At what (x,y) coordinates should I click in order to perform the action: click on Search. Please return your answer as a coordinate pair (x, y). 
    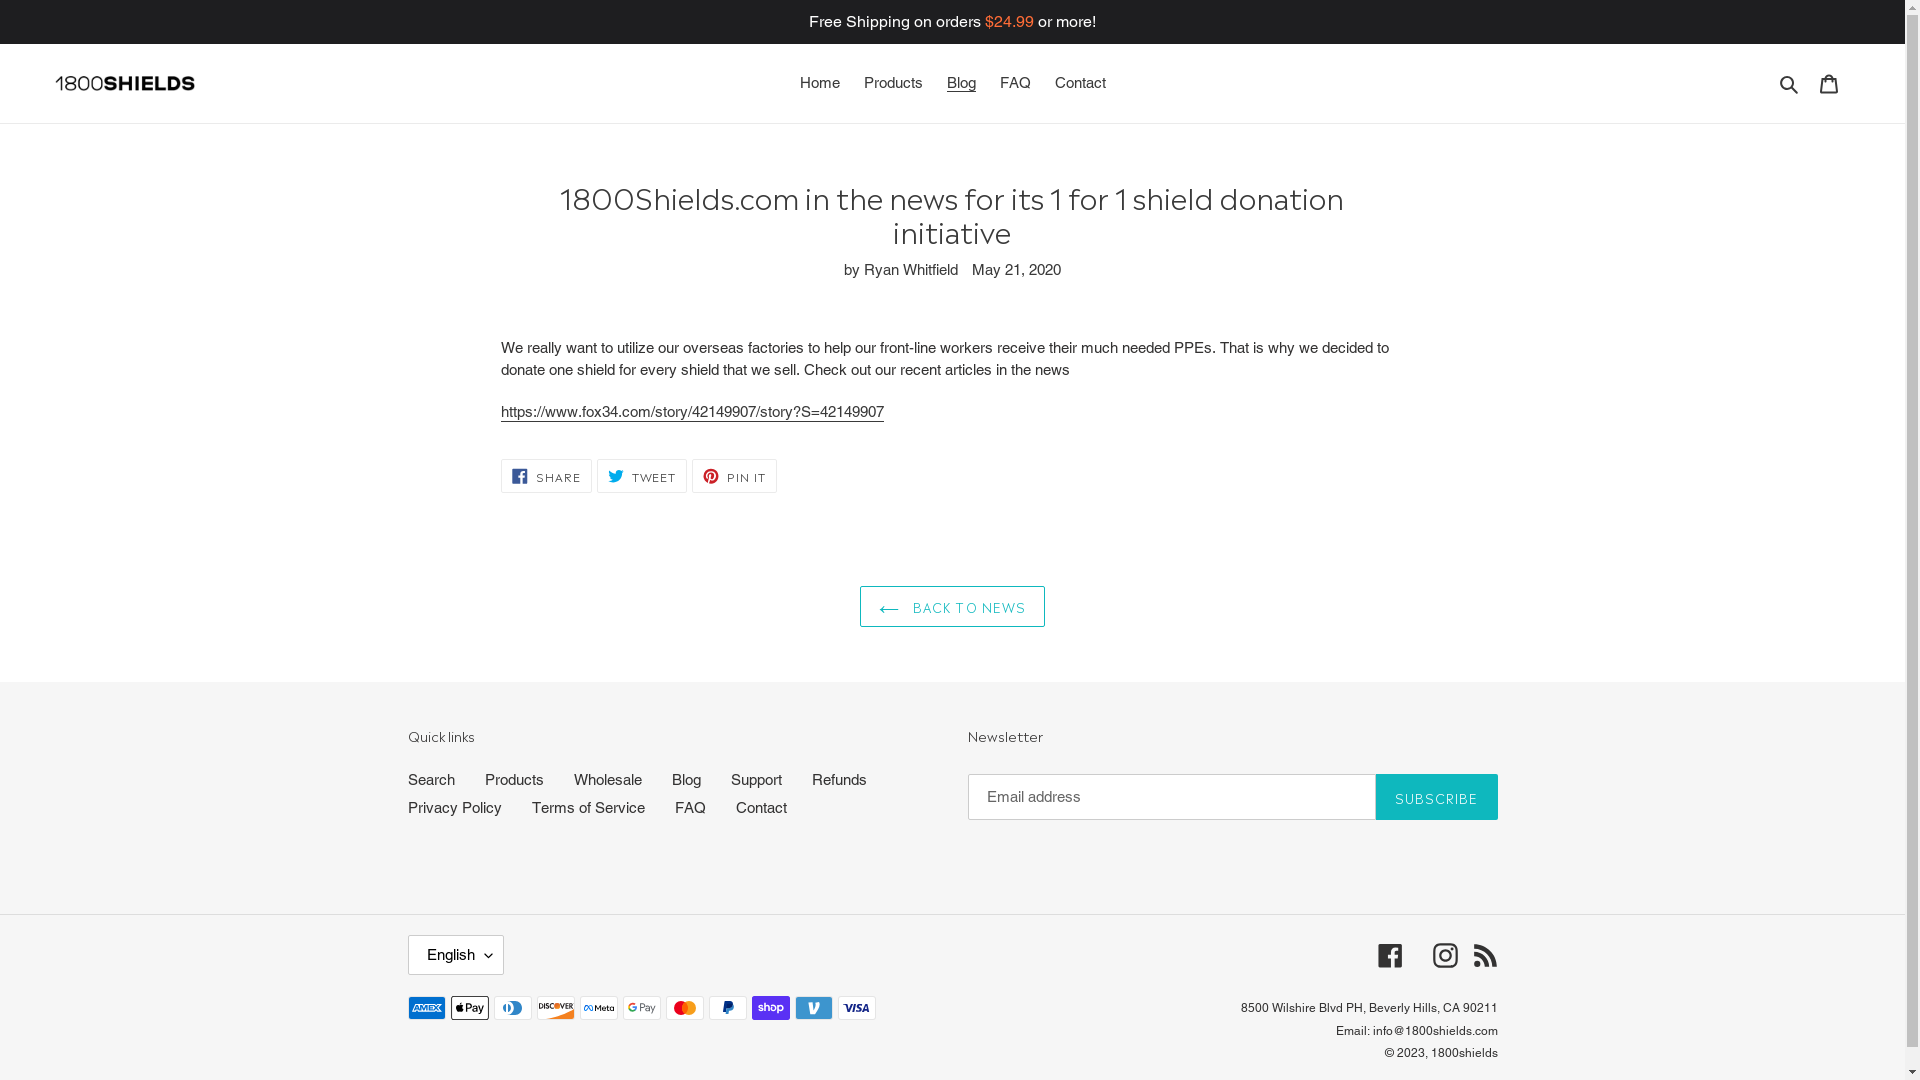
    Looking at the image, I should click on (1790, 84).